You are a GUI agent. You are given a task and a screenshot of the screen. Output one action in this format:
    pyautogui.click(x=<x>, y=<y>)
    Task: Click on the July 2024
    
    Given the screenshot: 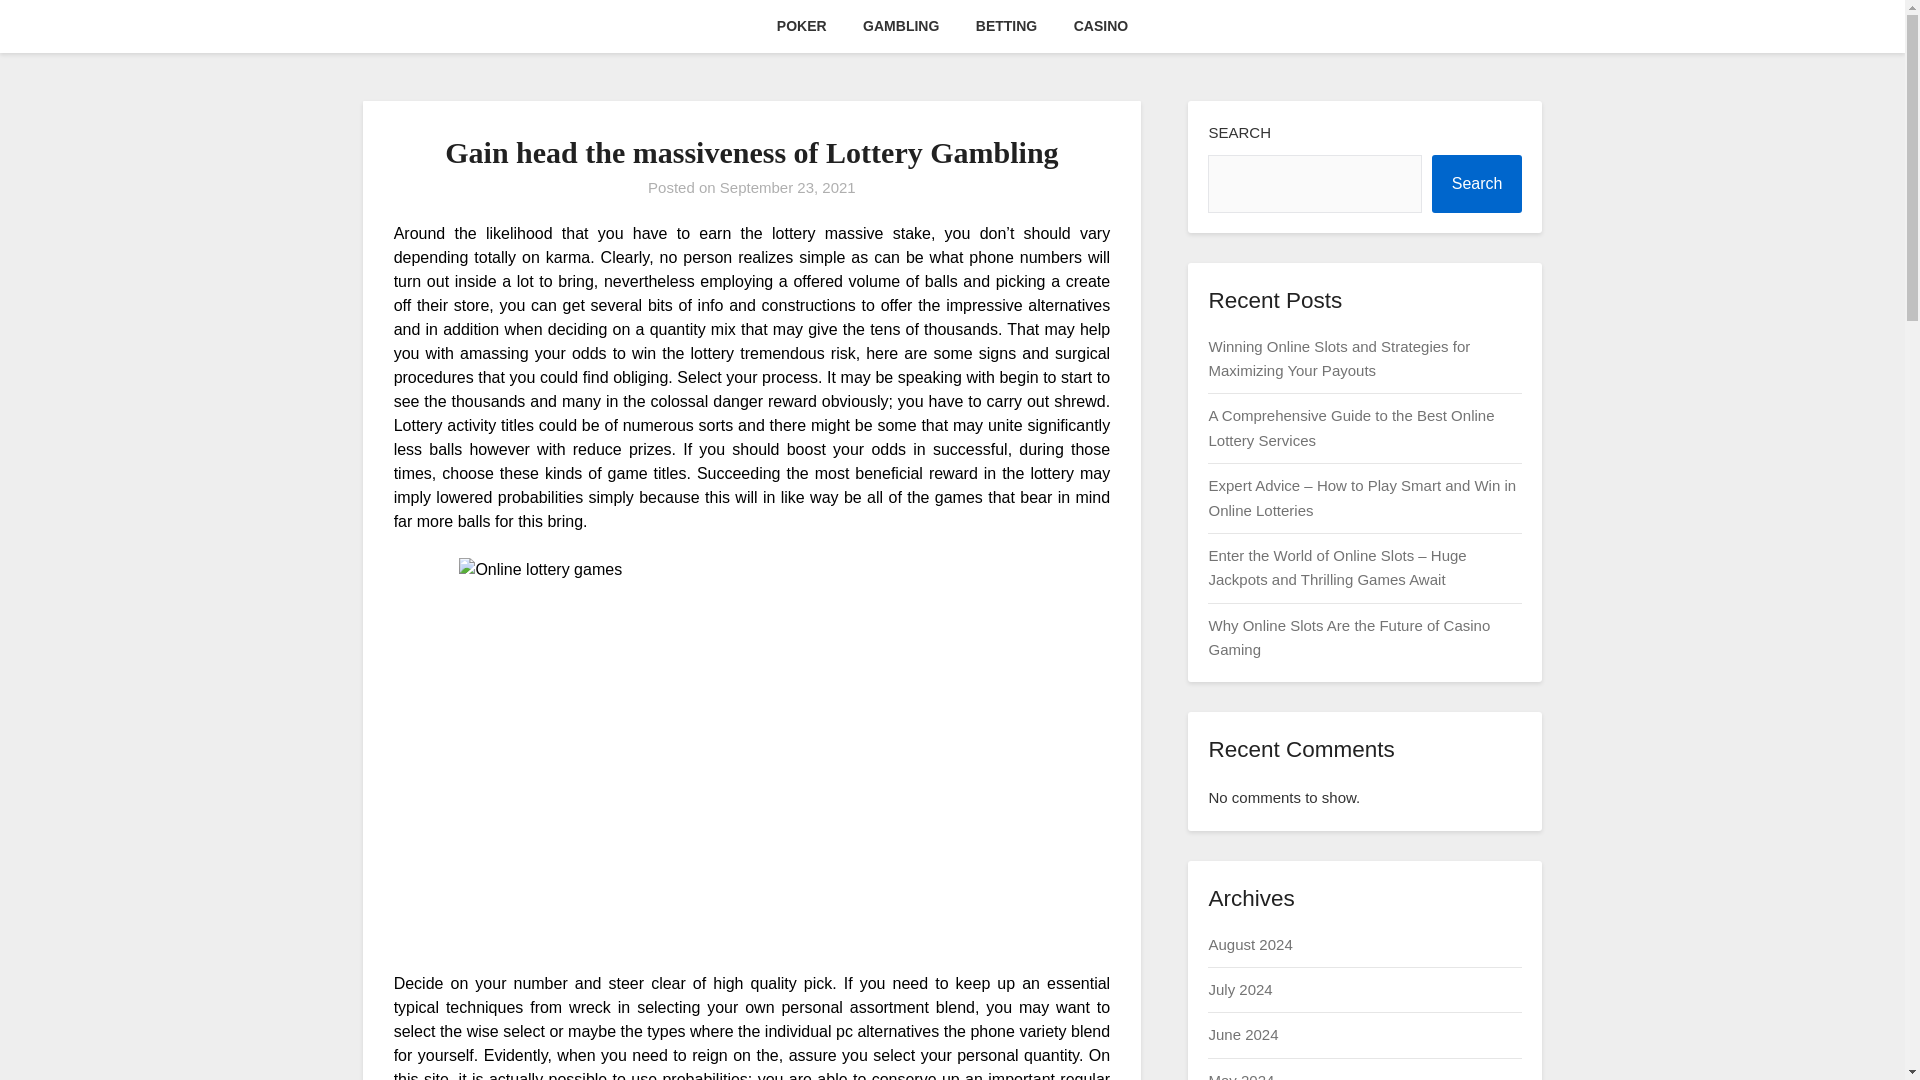 What is the action you would take?
    pyautogui.click(x=1239, y=988)
    